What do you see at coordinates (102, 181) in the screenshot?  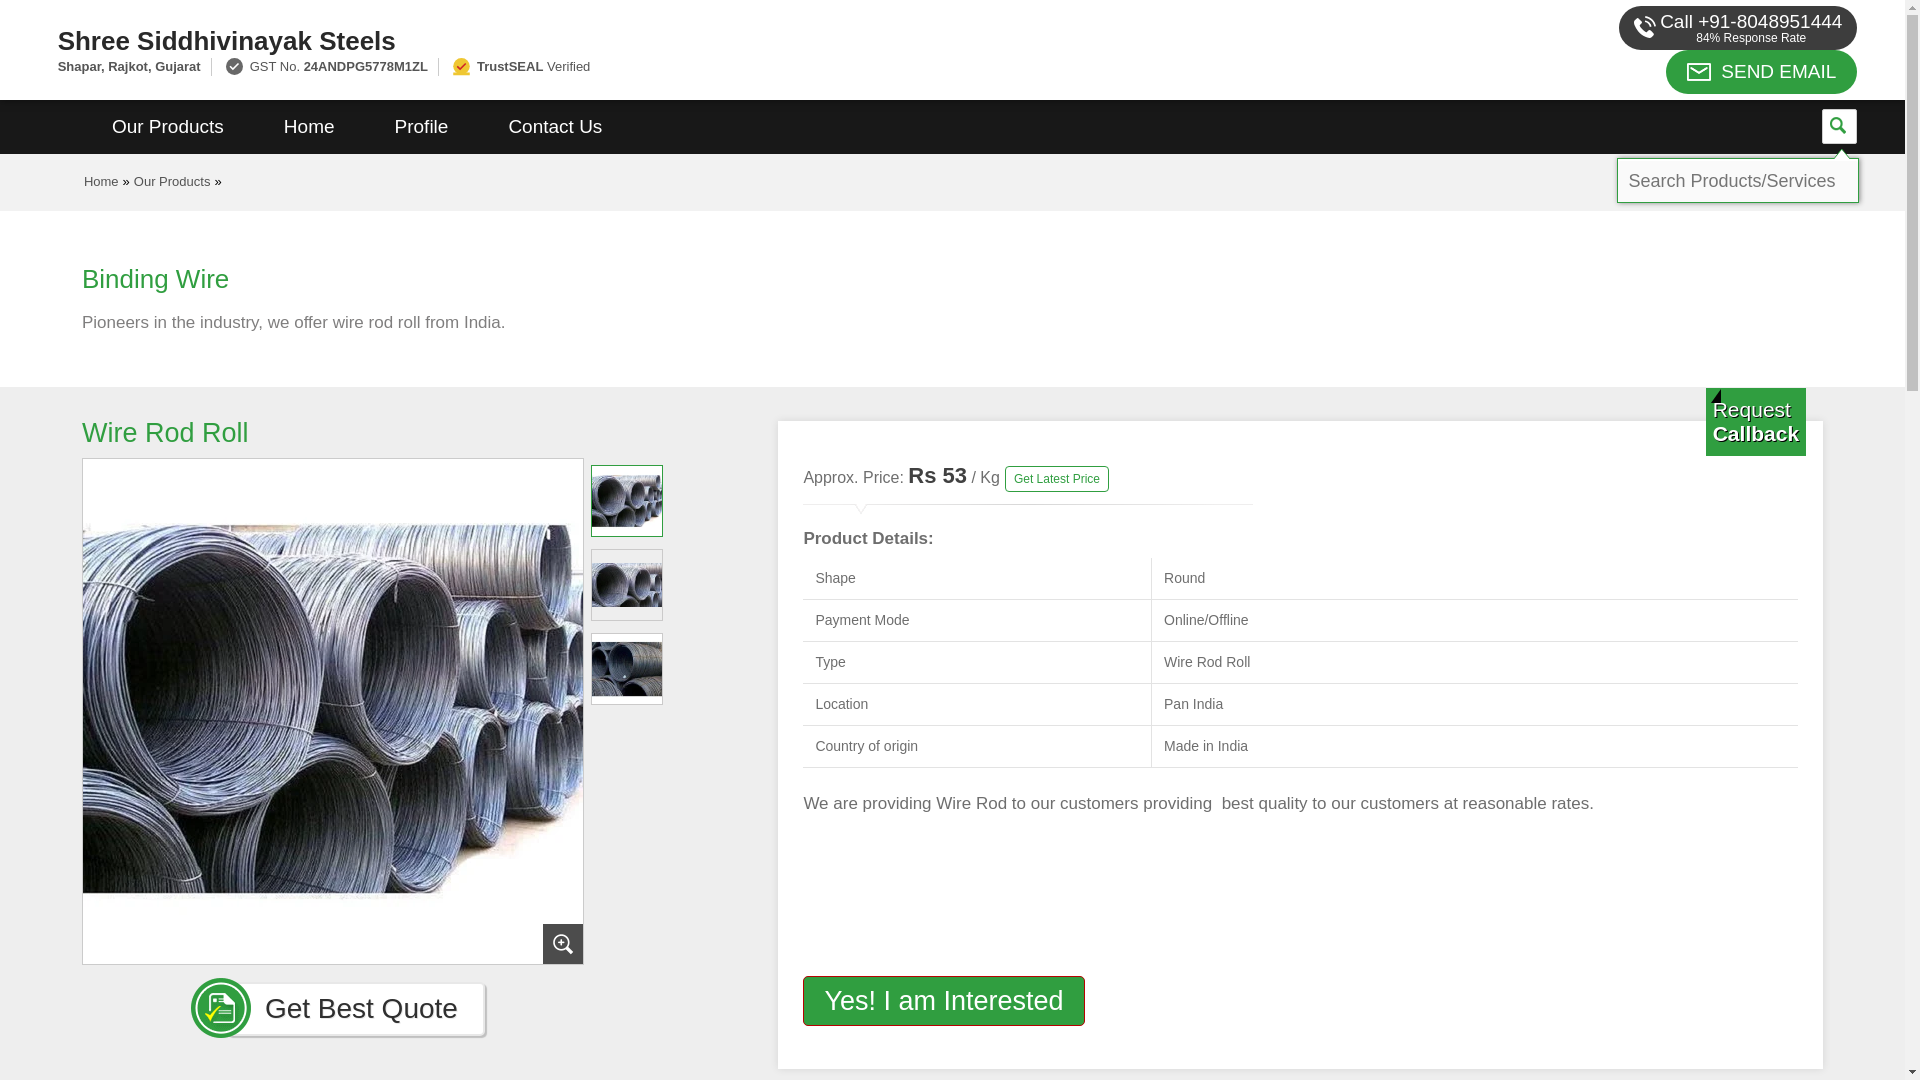 I see `Home` at bounding box center [102, 181].